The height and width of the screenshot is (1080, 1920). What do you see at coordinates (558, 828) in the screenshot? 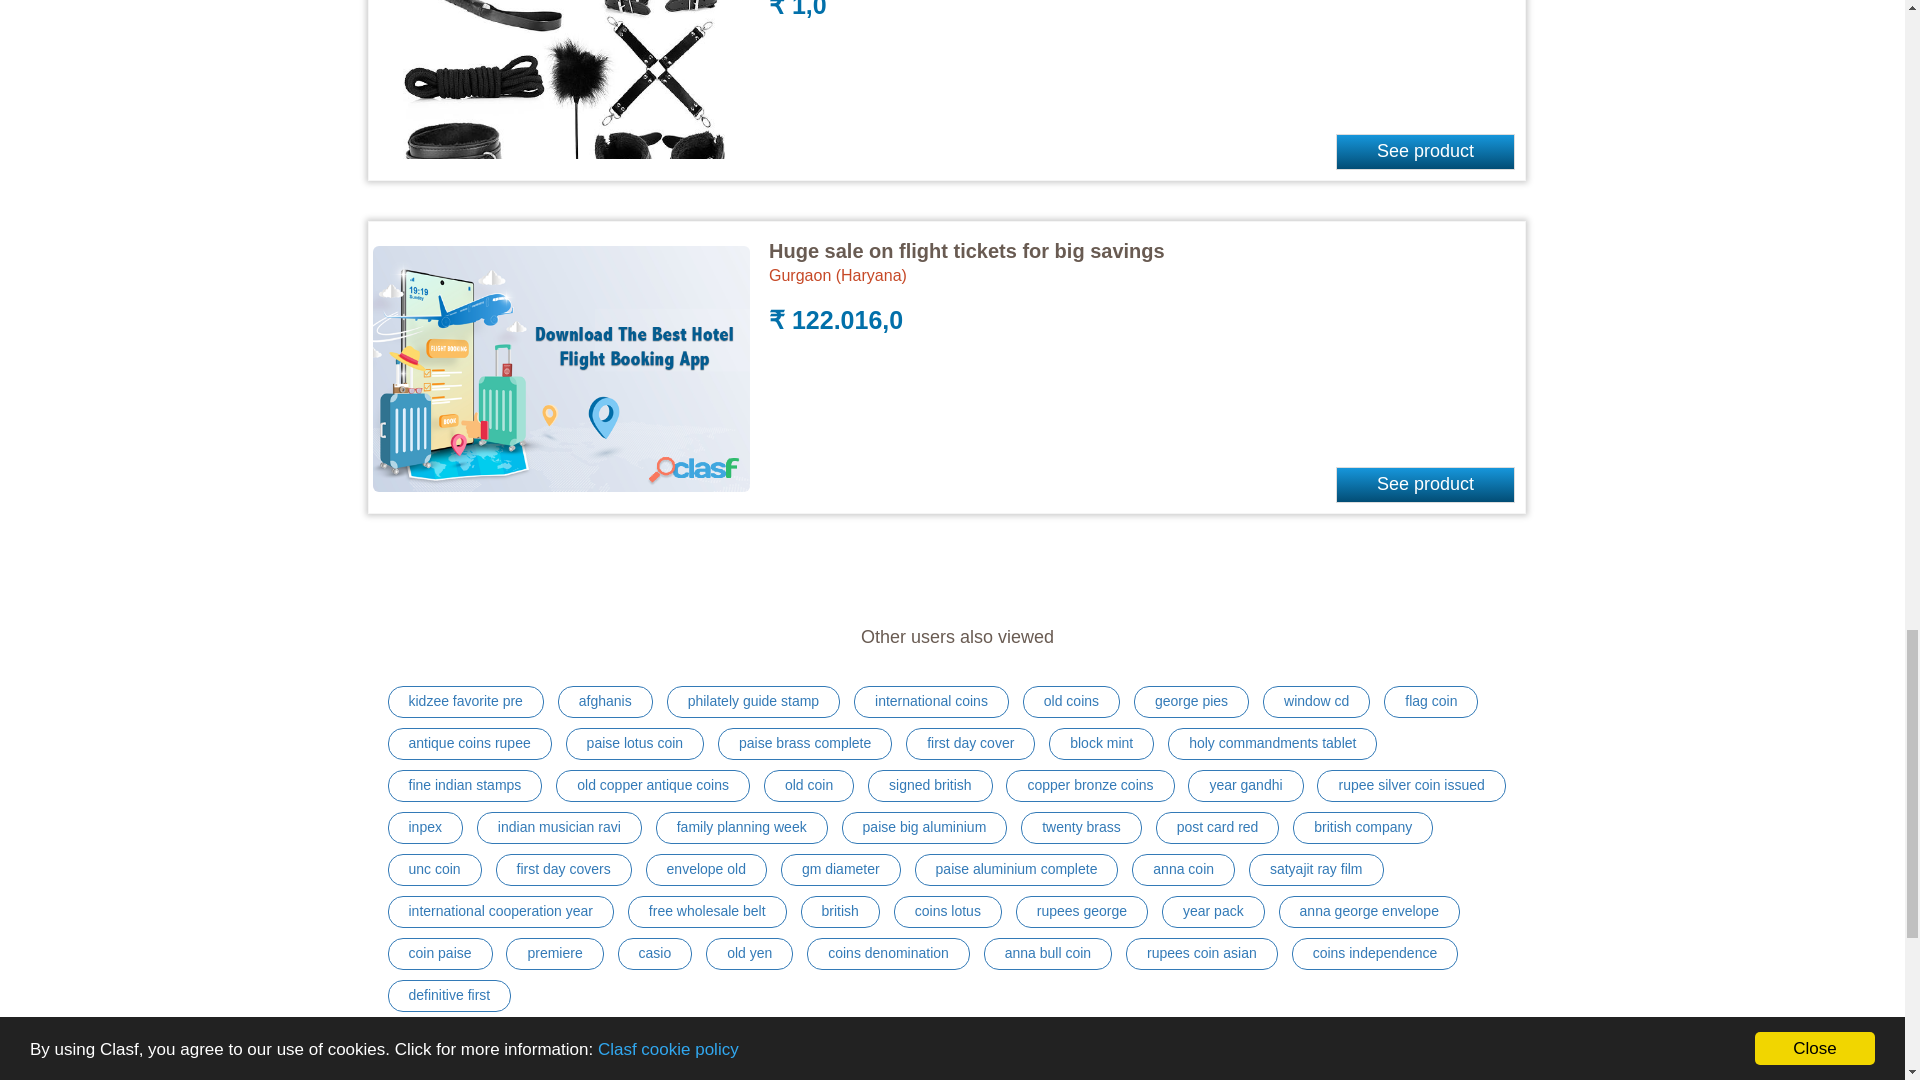
I see `indian musician ravi` at bounding box center [558, 828].